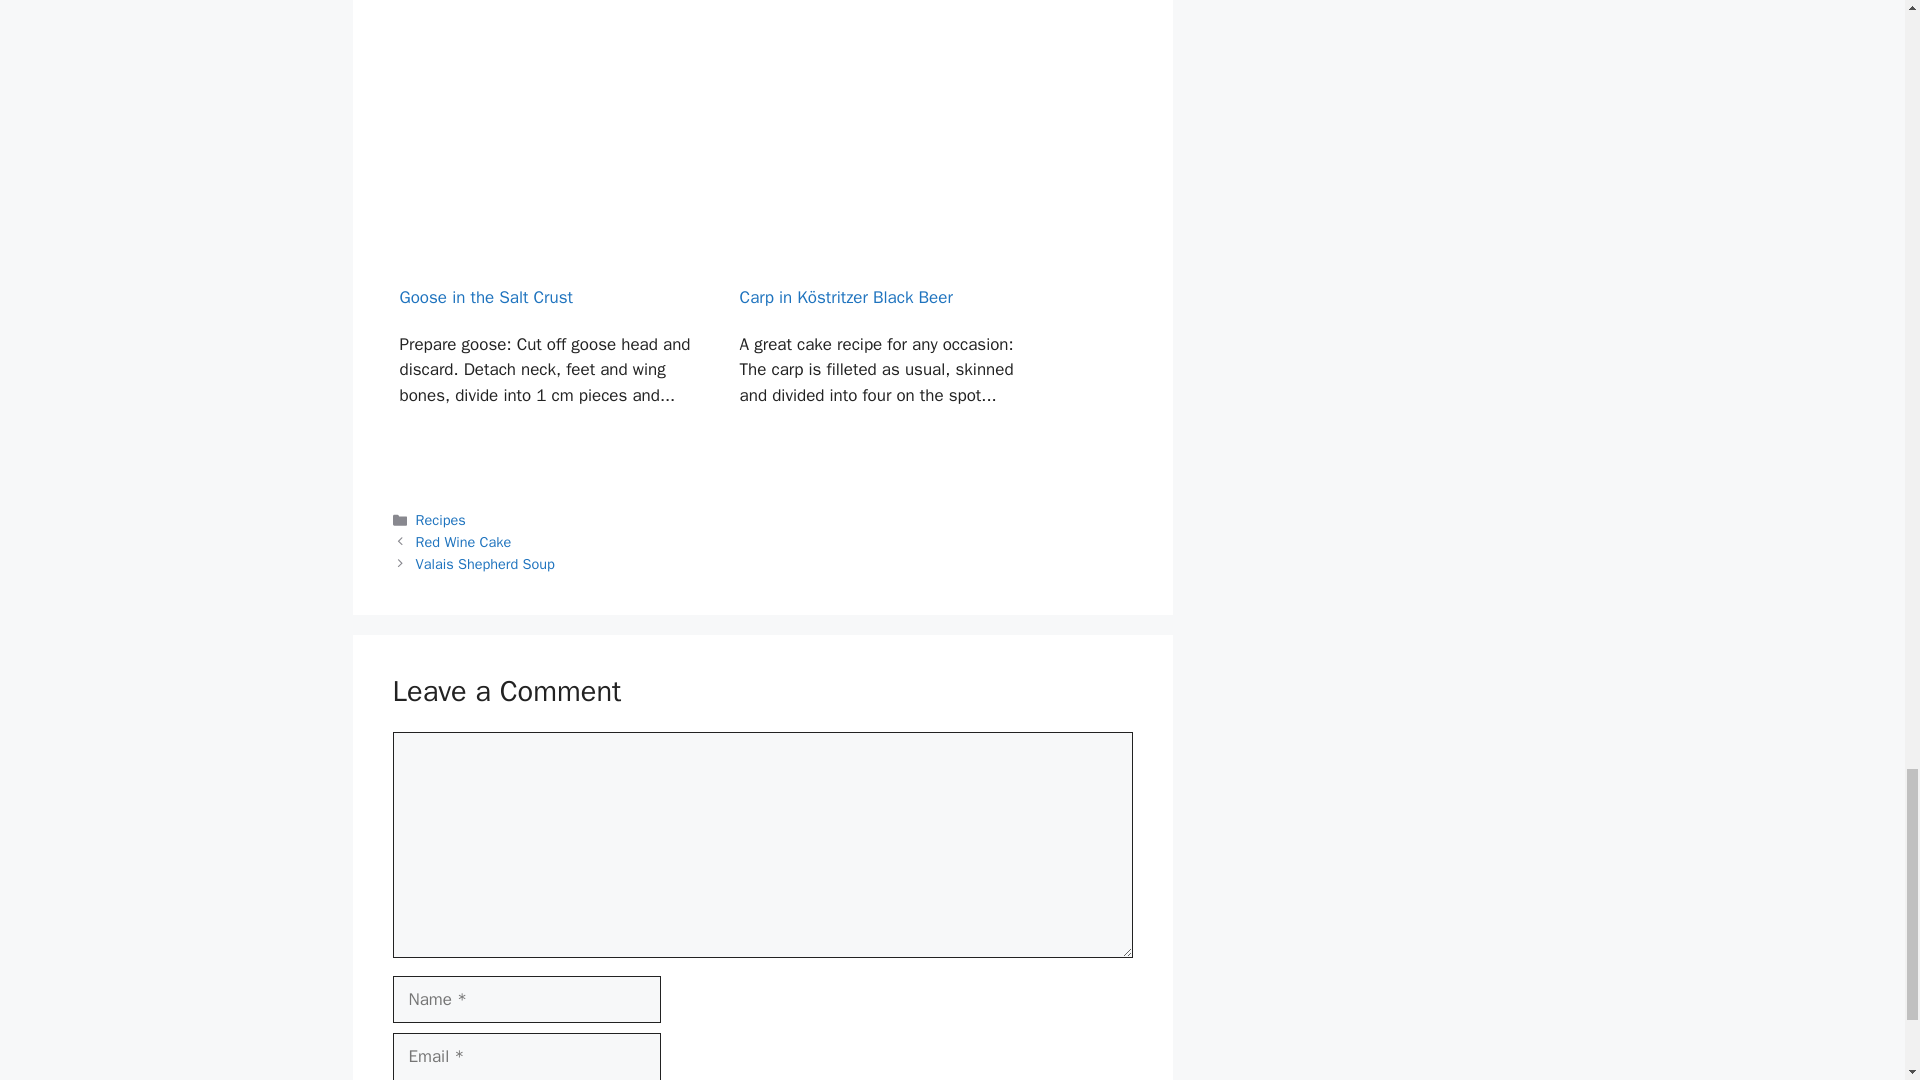 The height and width of the screenshot is (1080, 1920). What do you see at coordinates (441, 520) in the screenshot?
I see `Recipes` at bounding box center [441, 520].